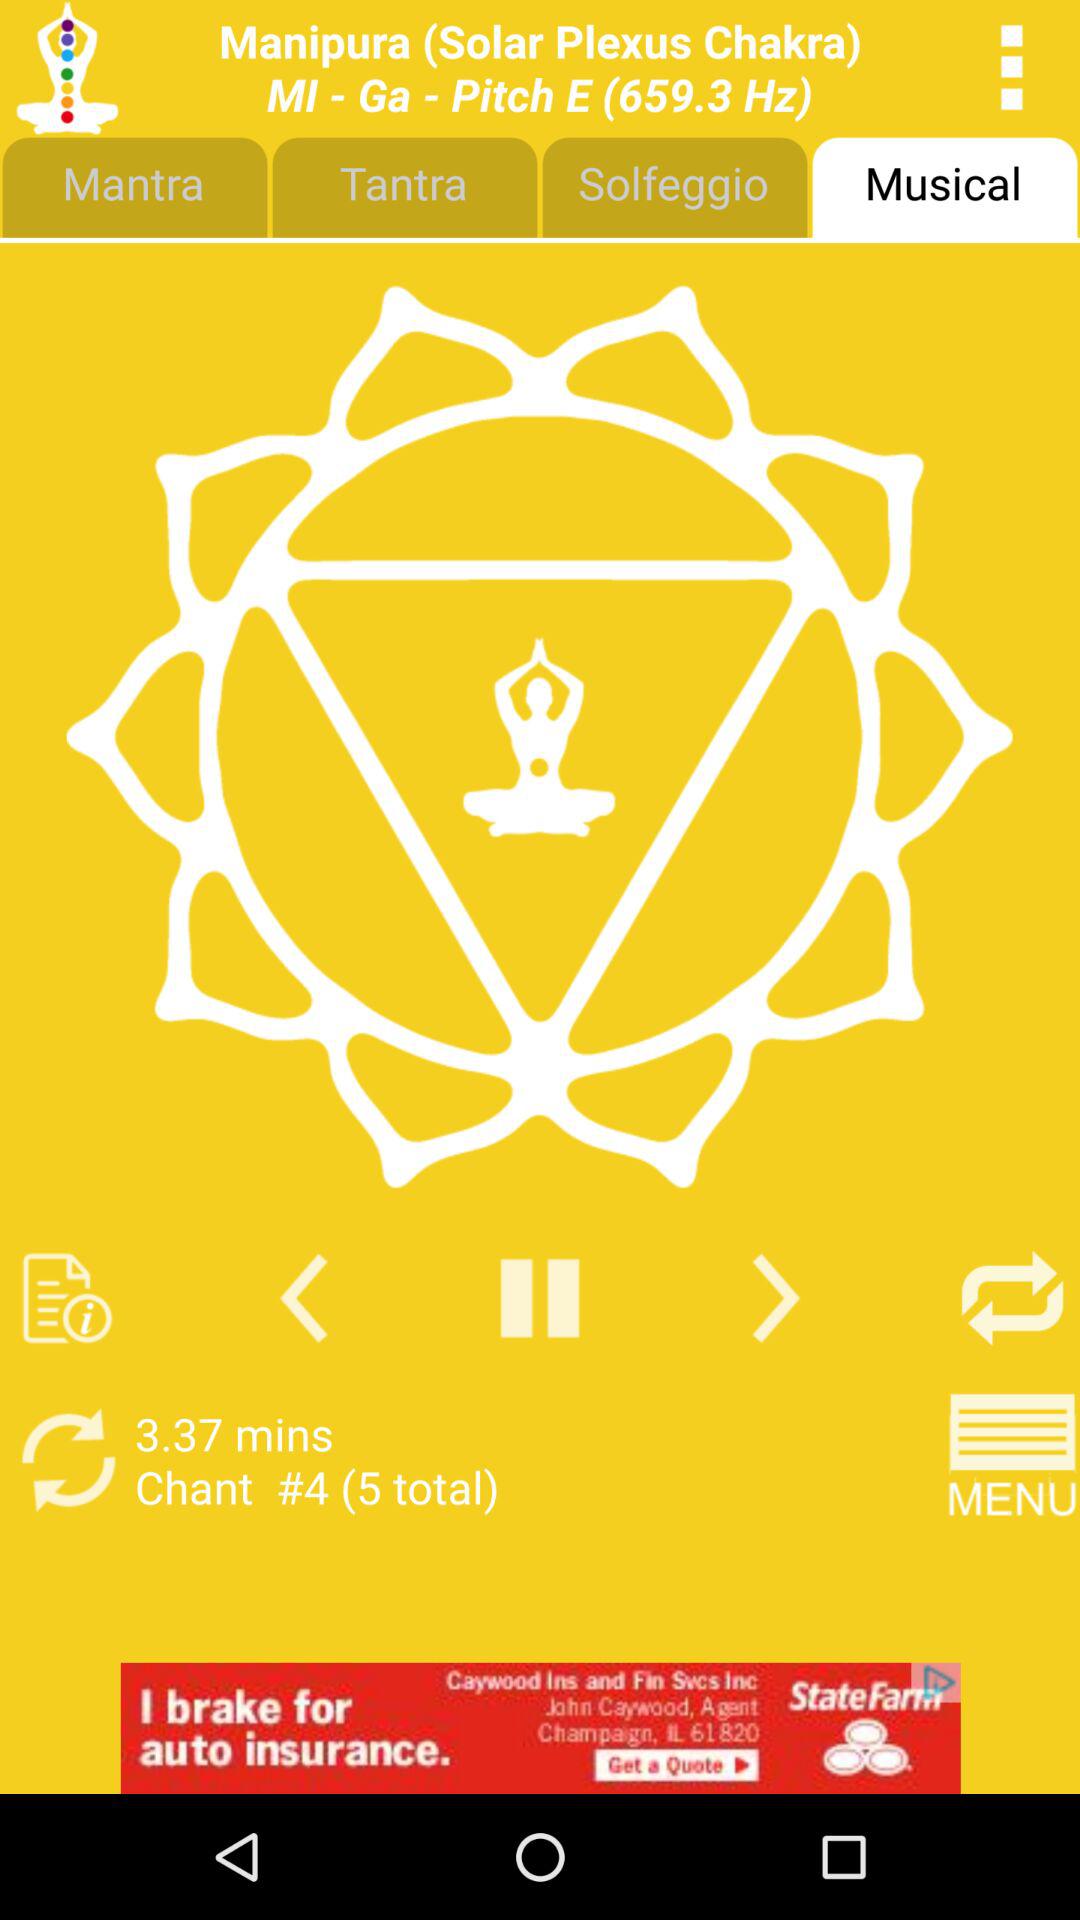 The height and width of the screenshot is (1920, 1080). What do you see at coordinates (776, 1298) in the screenshot?
I see `go to next` at bounding box center [776, 1298].